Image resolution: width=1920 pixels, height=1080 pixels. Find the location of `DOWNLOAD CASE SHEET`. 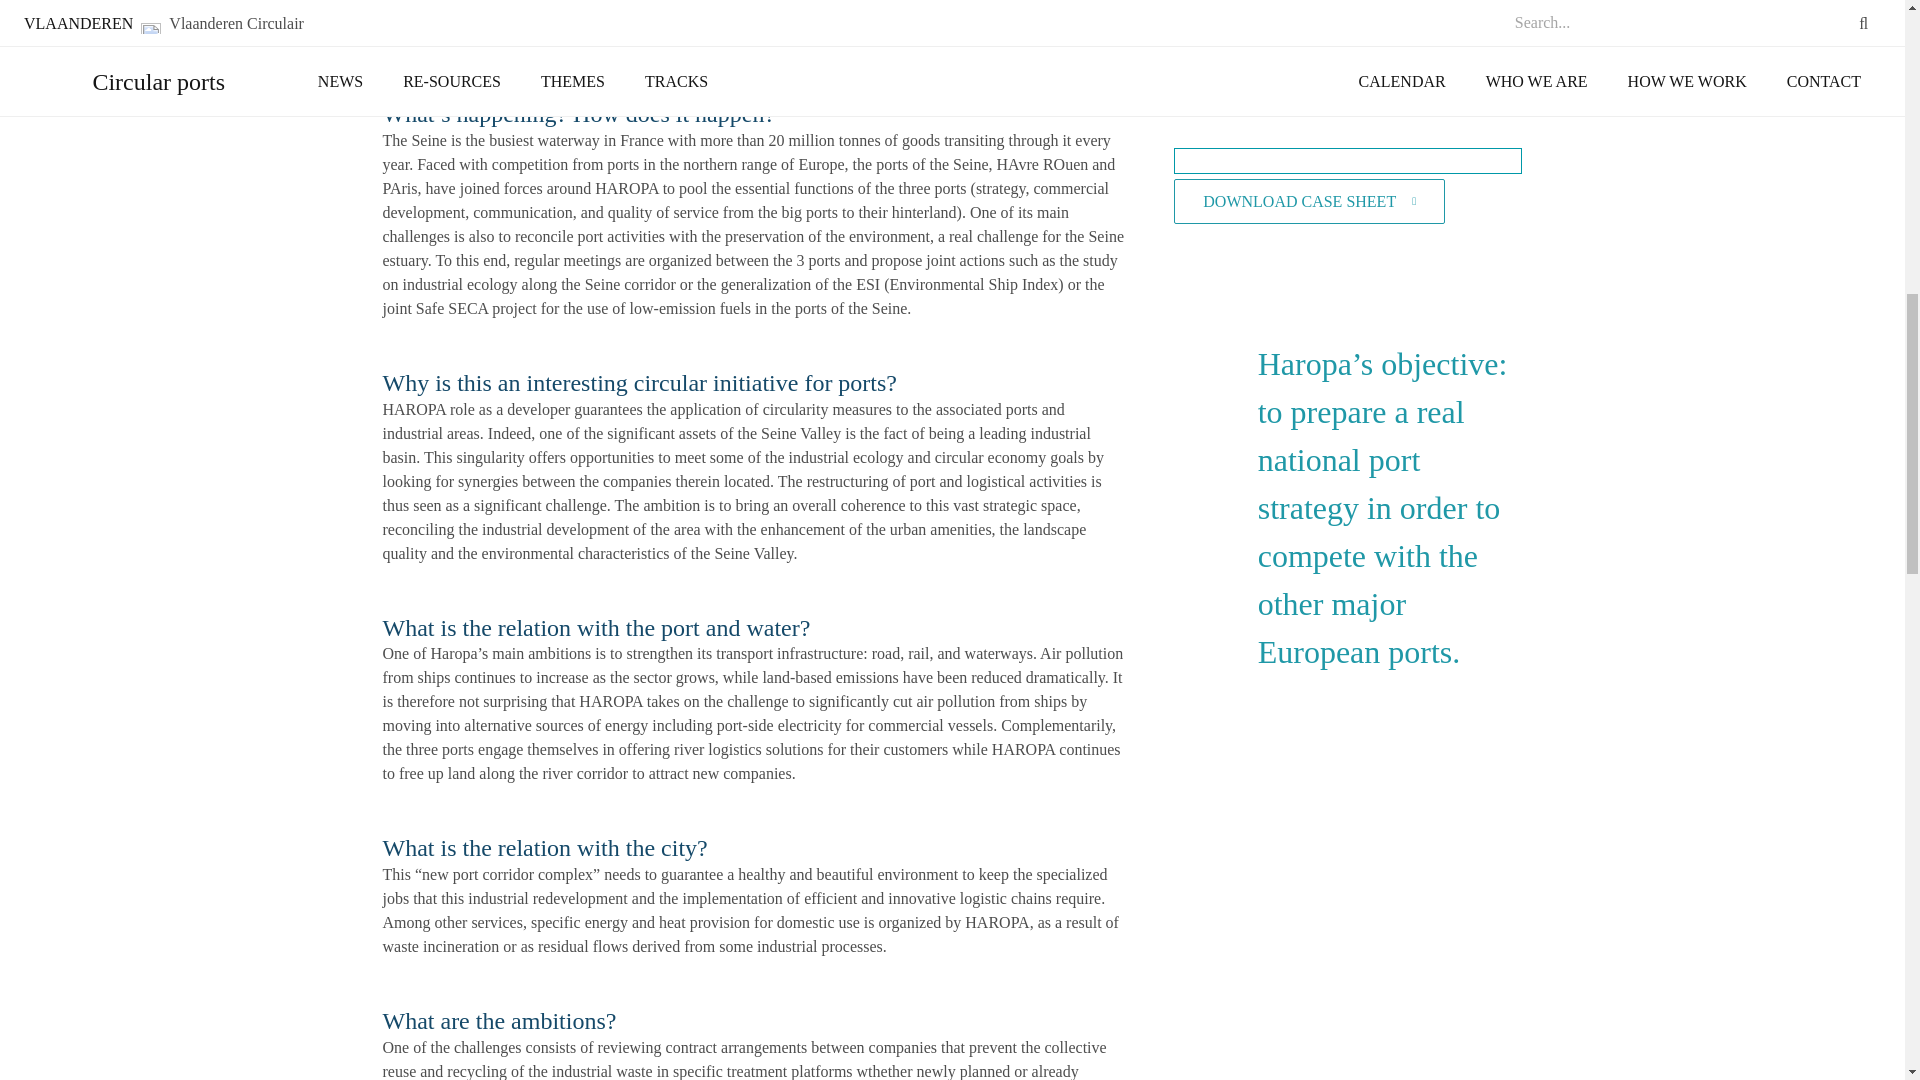

DOWNLOAD CASE SHEET is located at coordinates (1309, 201).